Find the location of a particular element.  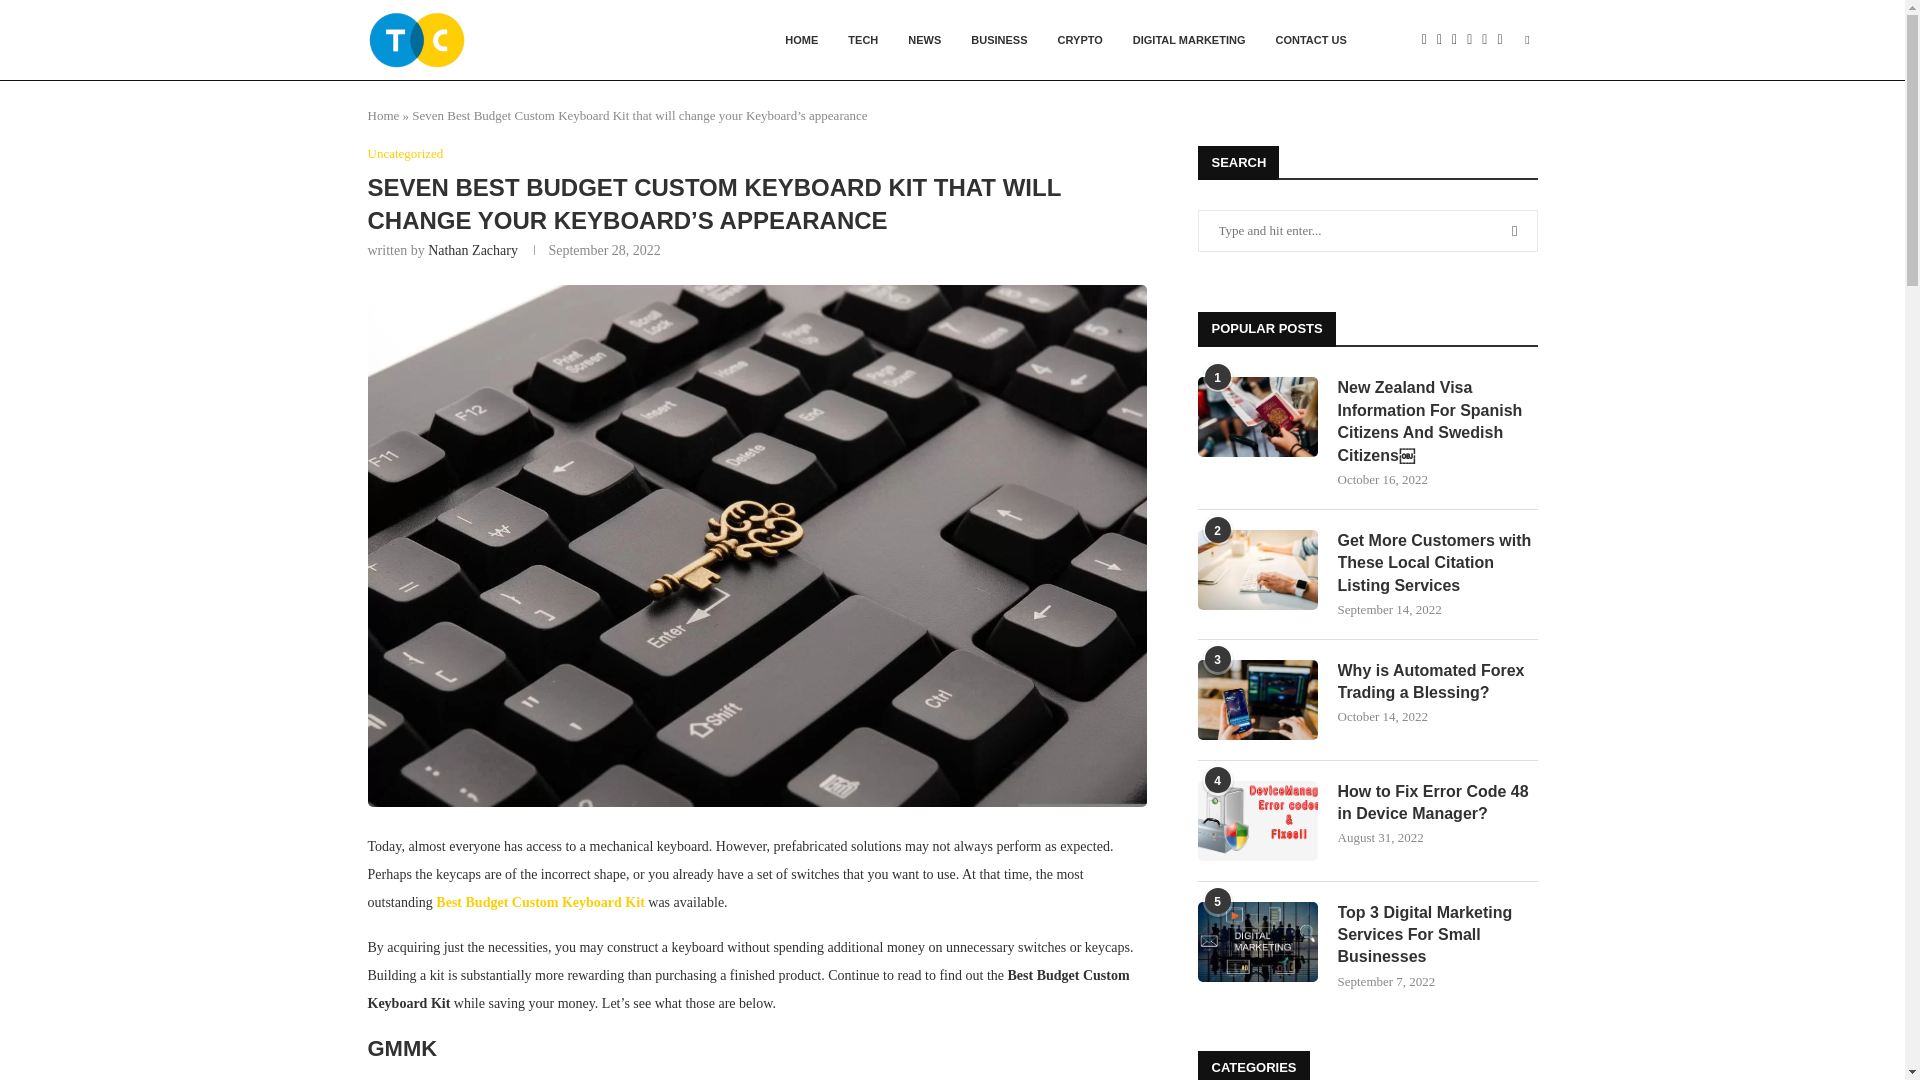

CRYPTO is located at coordinates (1080, 40).